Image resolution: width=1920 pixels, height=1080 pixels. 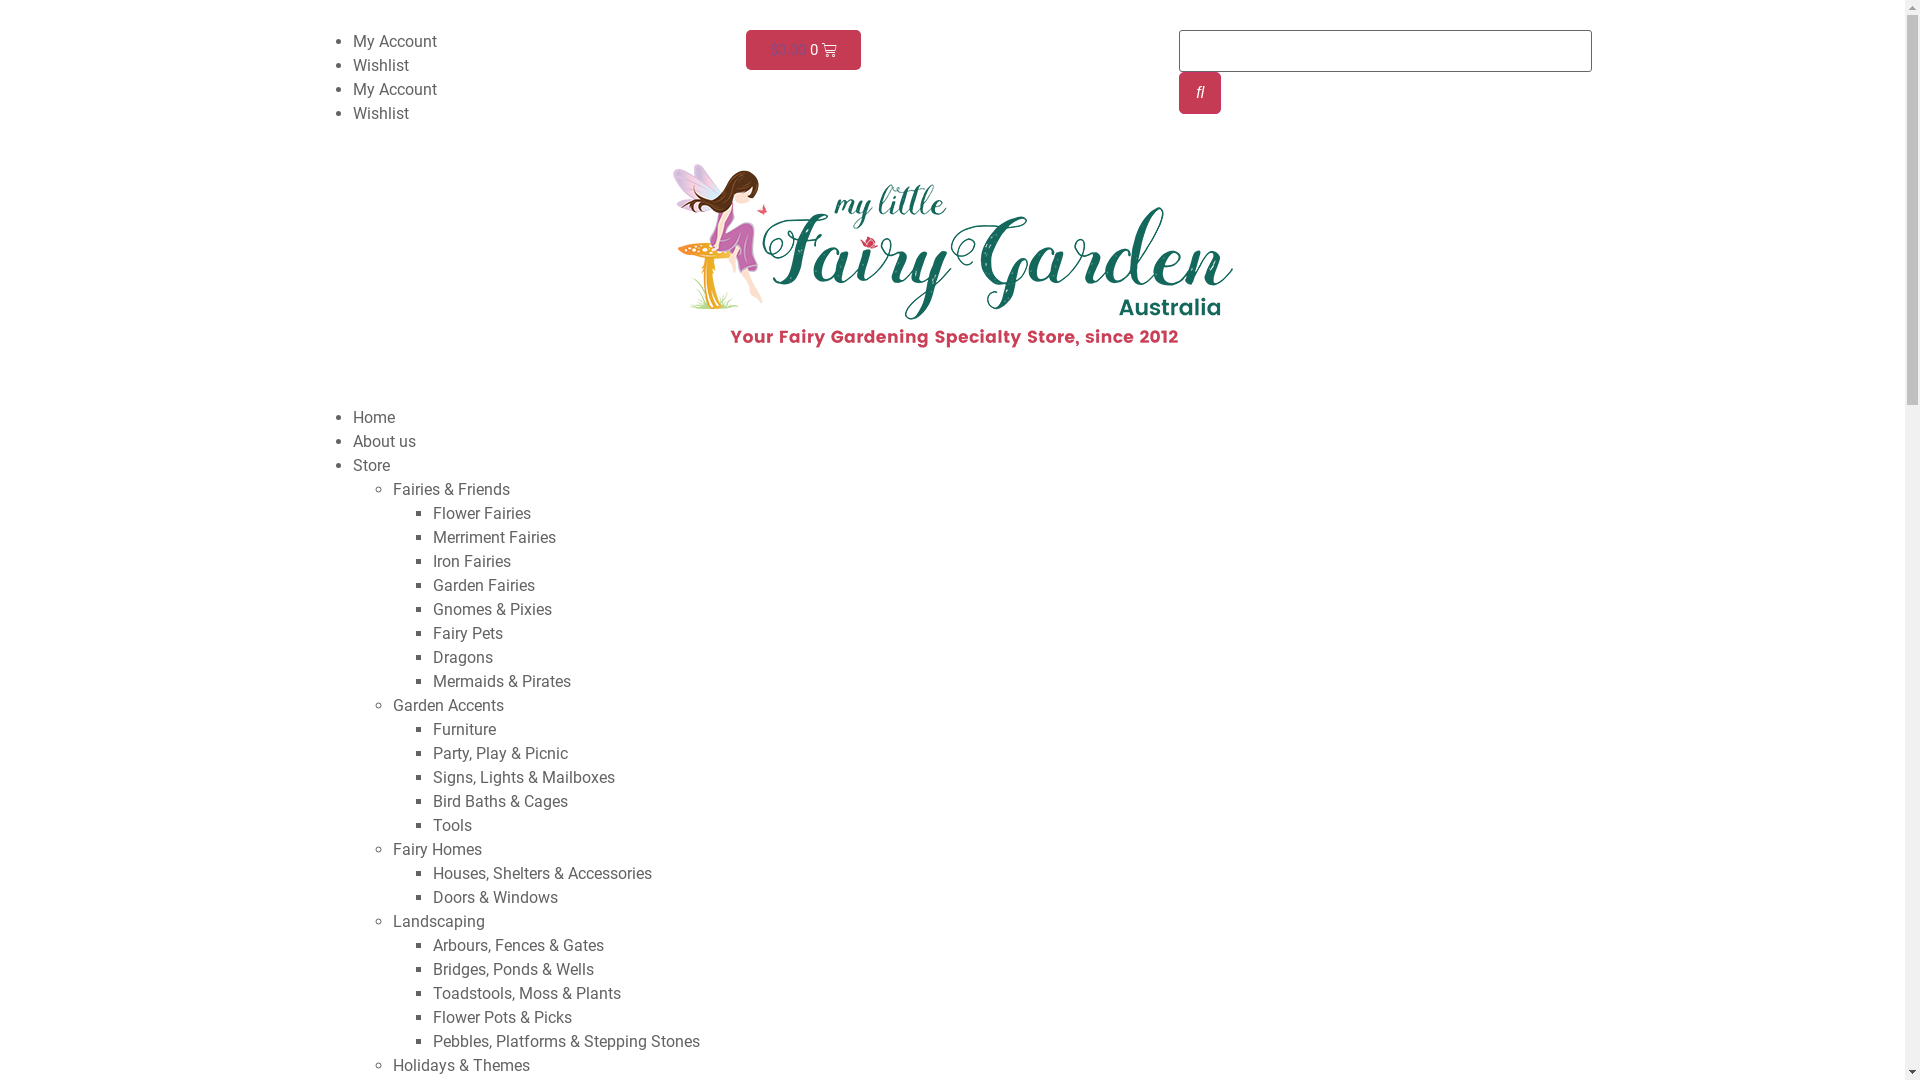 What do you see at coordinates (481, 514) in the screenshot?
I see `Flower Fairies` at bounding box center [481, 514].